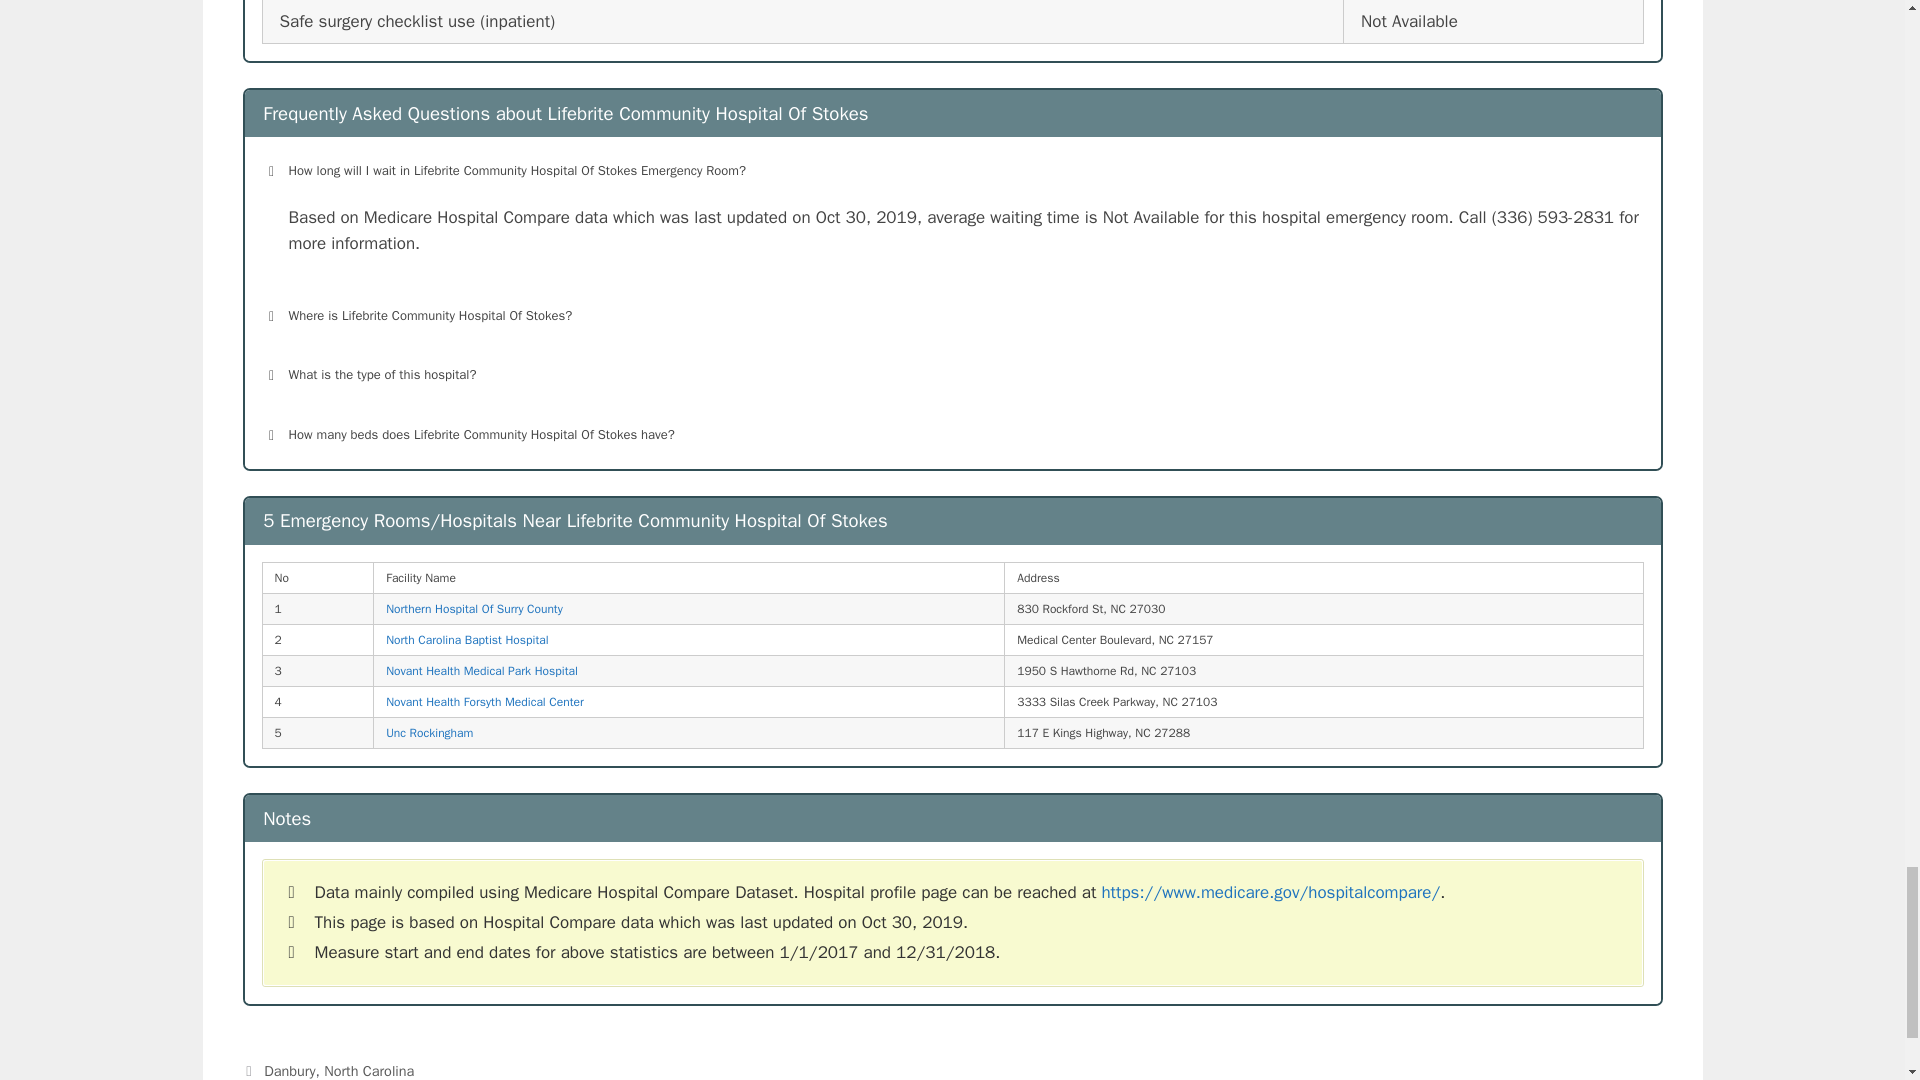  What do you see at coordinates (369, 1070) in the screenshot?
I see `North Carolina` at bounding box center [369, 1070].